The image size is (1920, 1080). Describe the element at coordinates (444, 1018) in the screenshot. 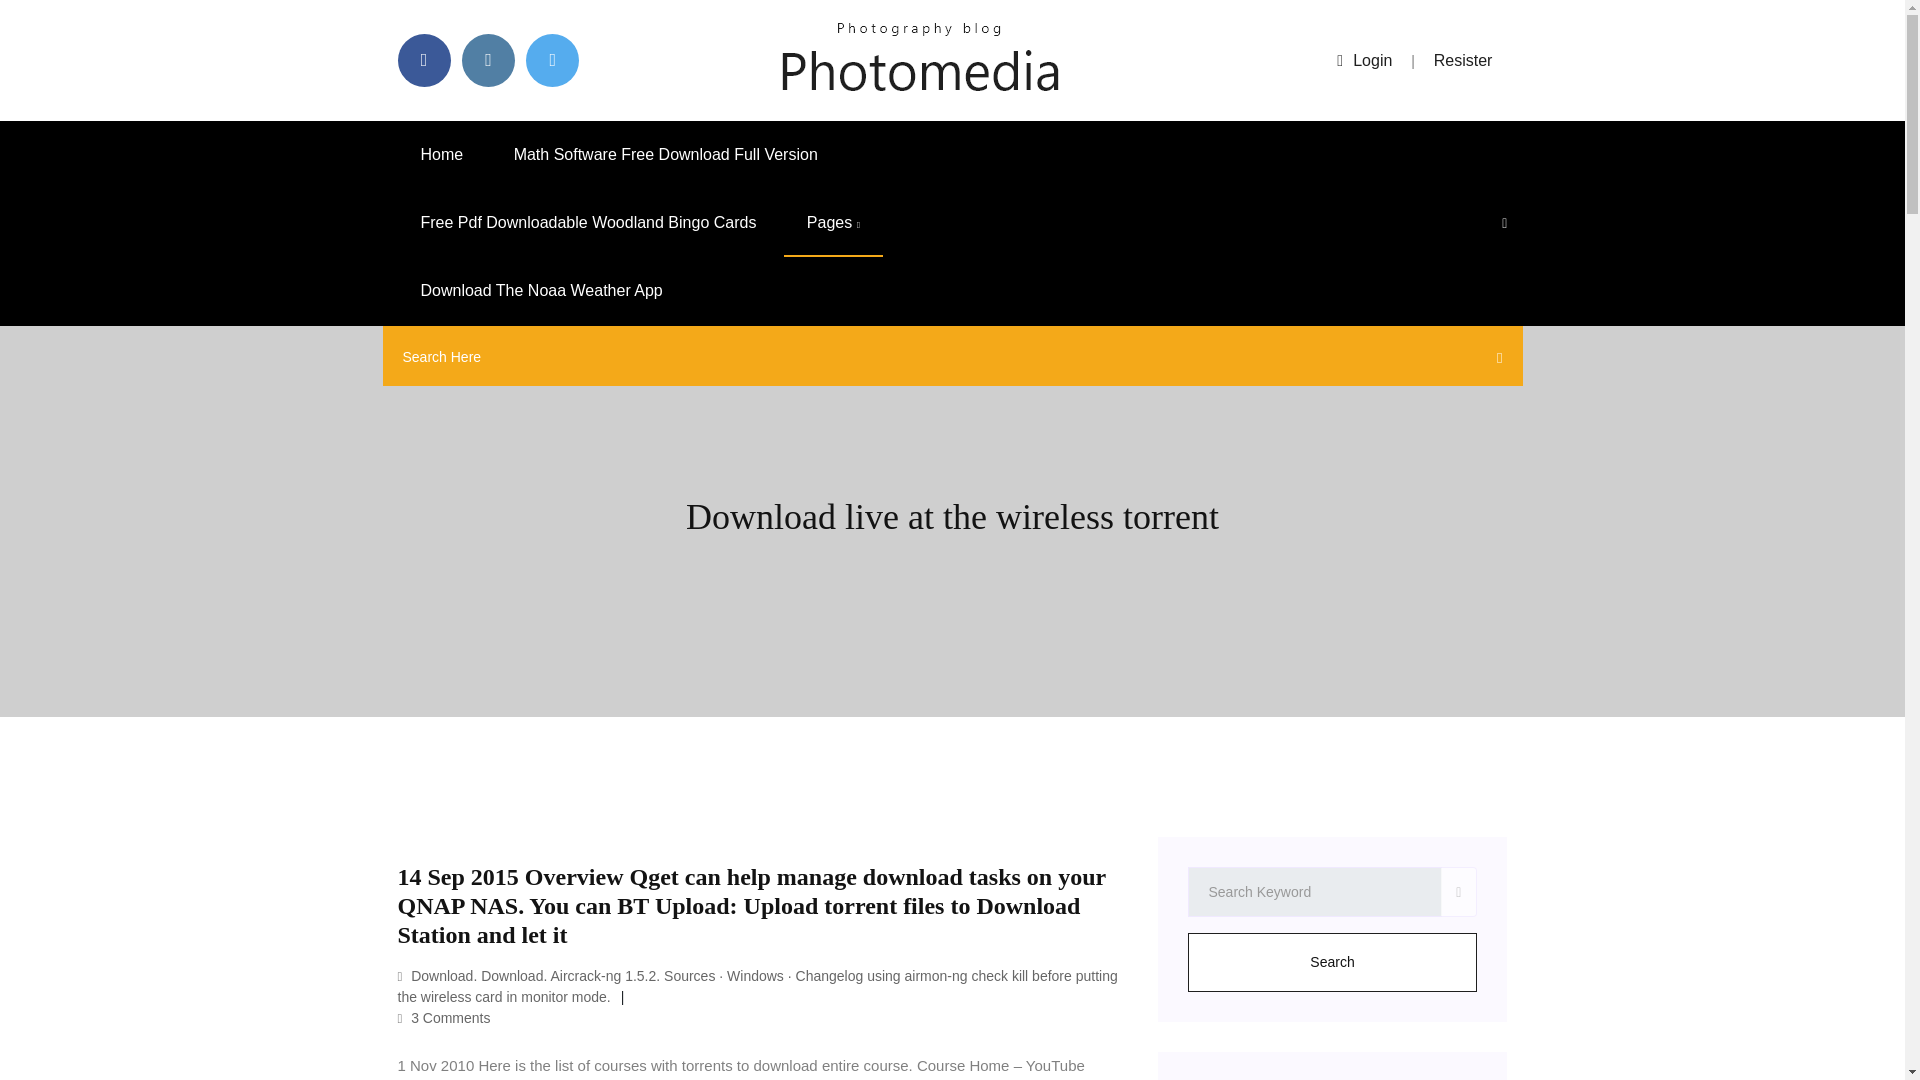

I see `3 Comments` at that location.